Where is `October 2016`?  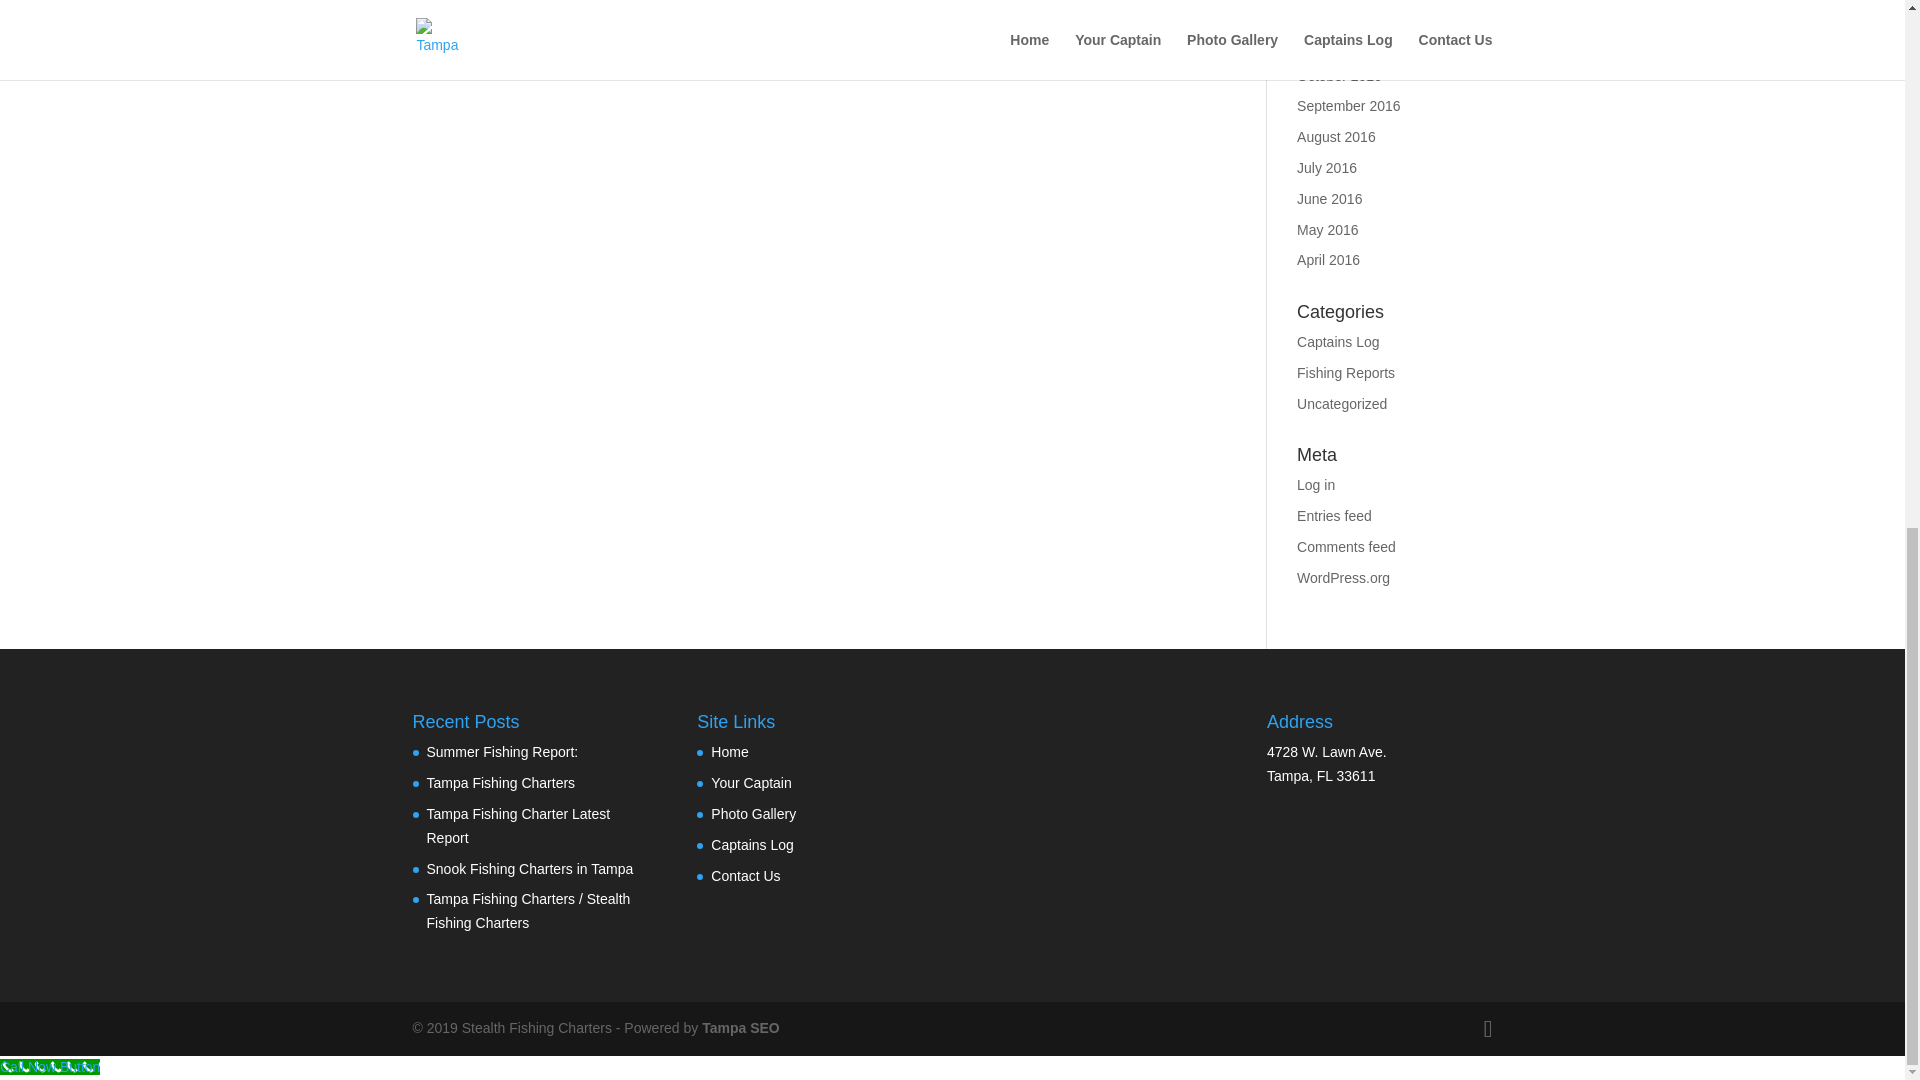 October 2016 is located at coordinates (1340, 76).